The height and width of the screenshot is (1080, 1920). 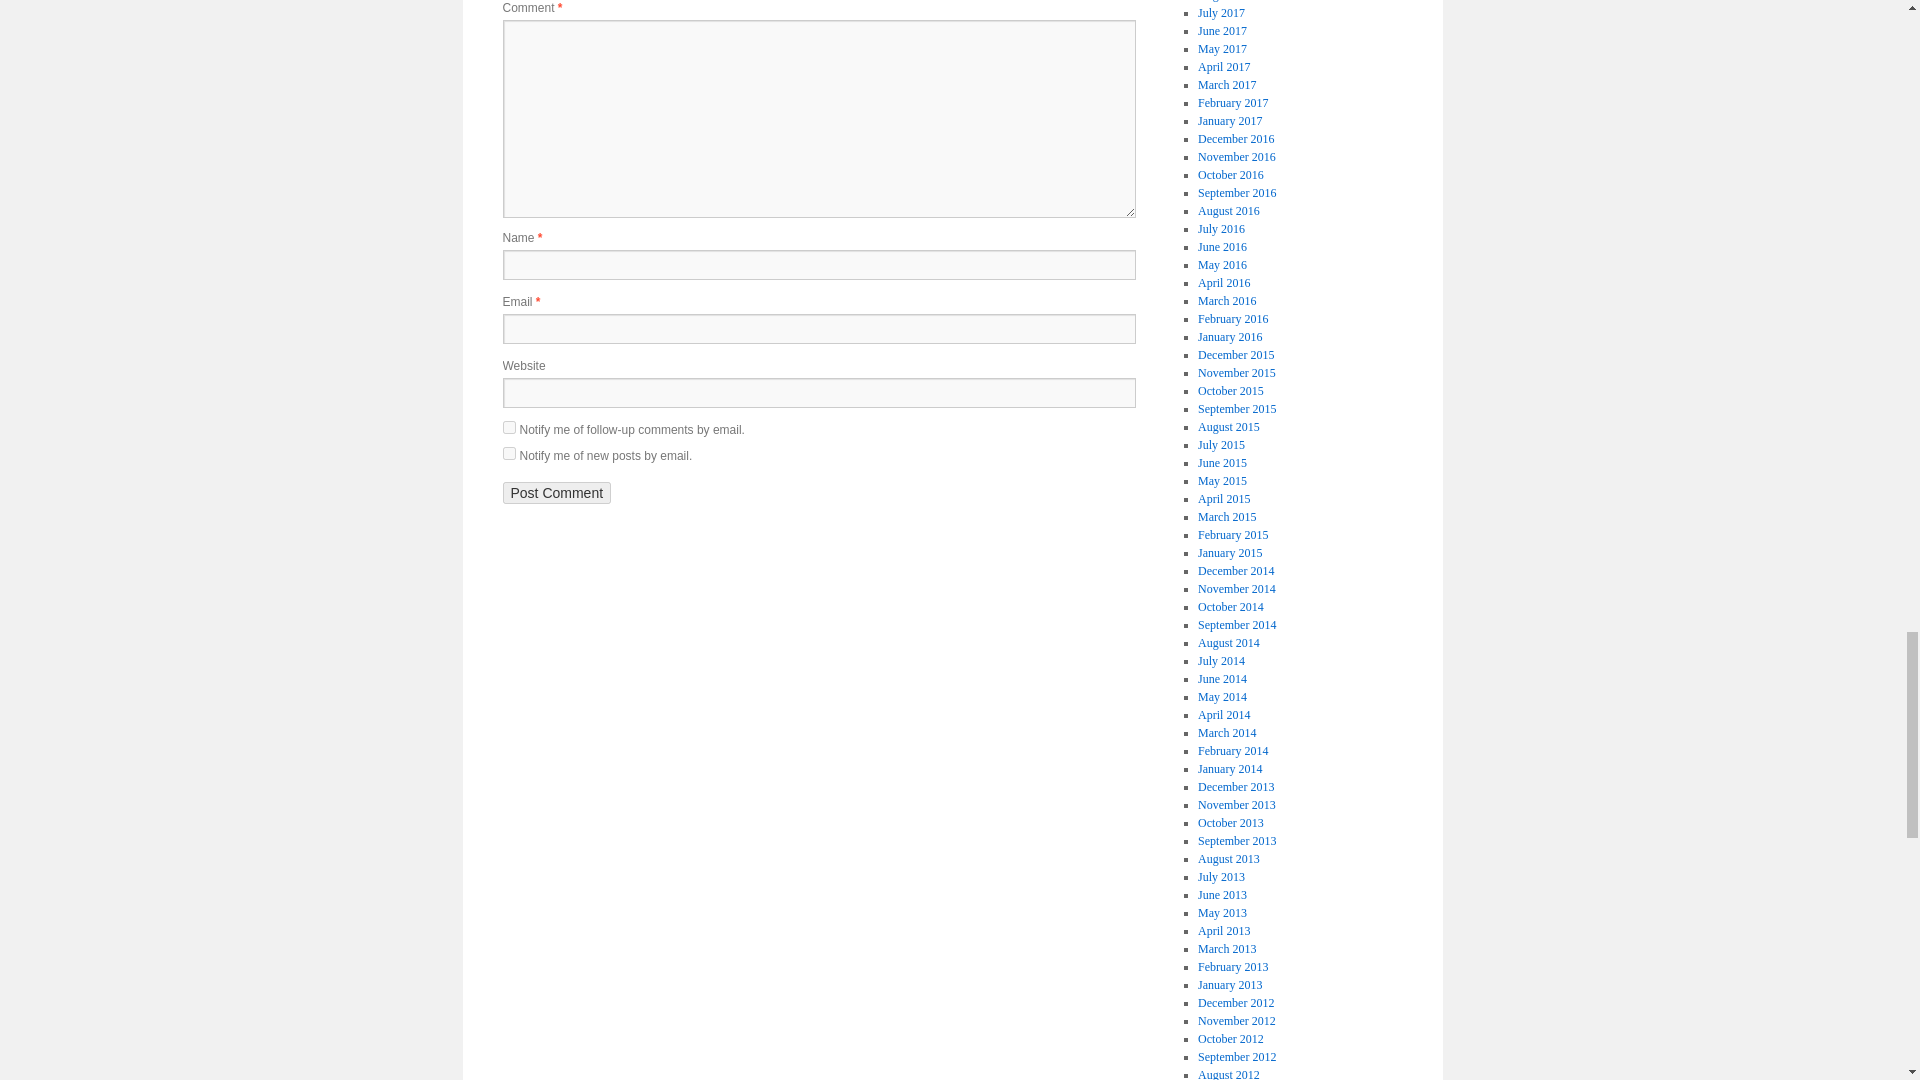 I want to click on Post Comment, so click(x=556, y=492).